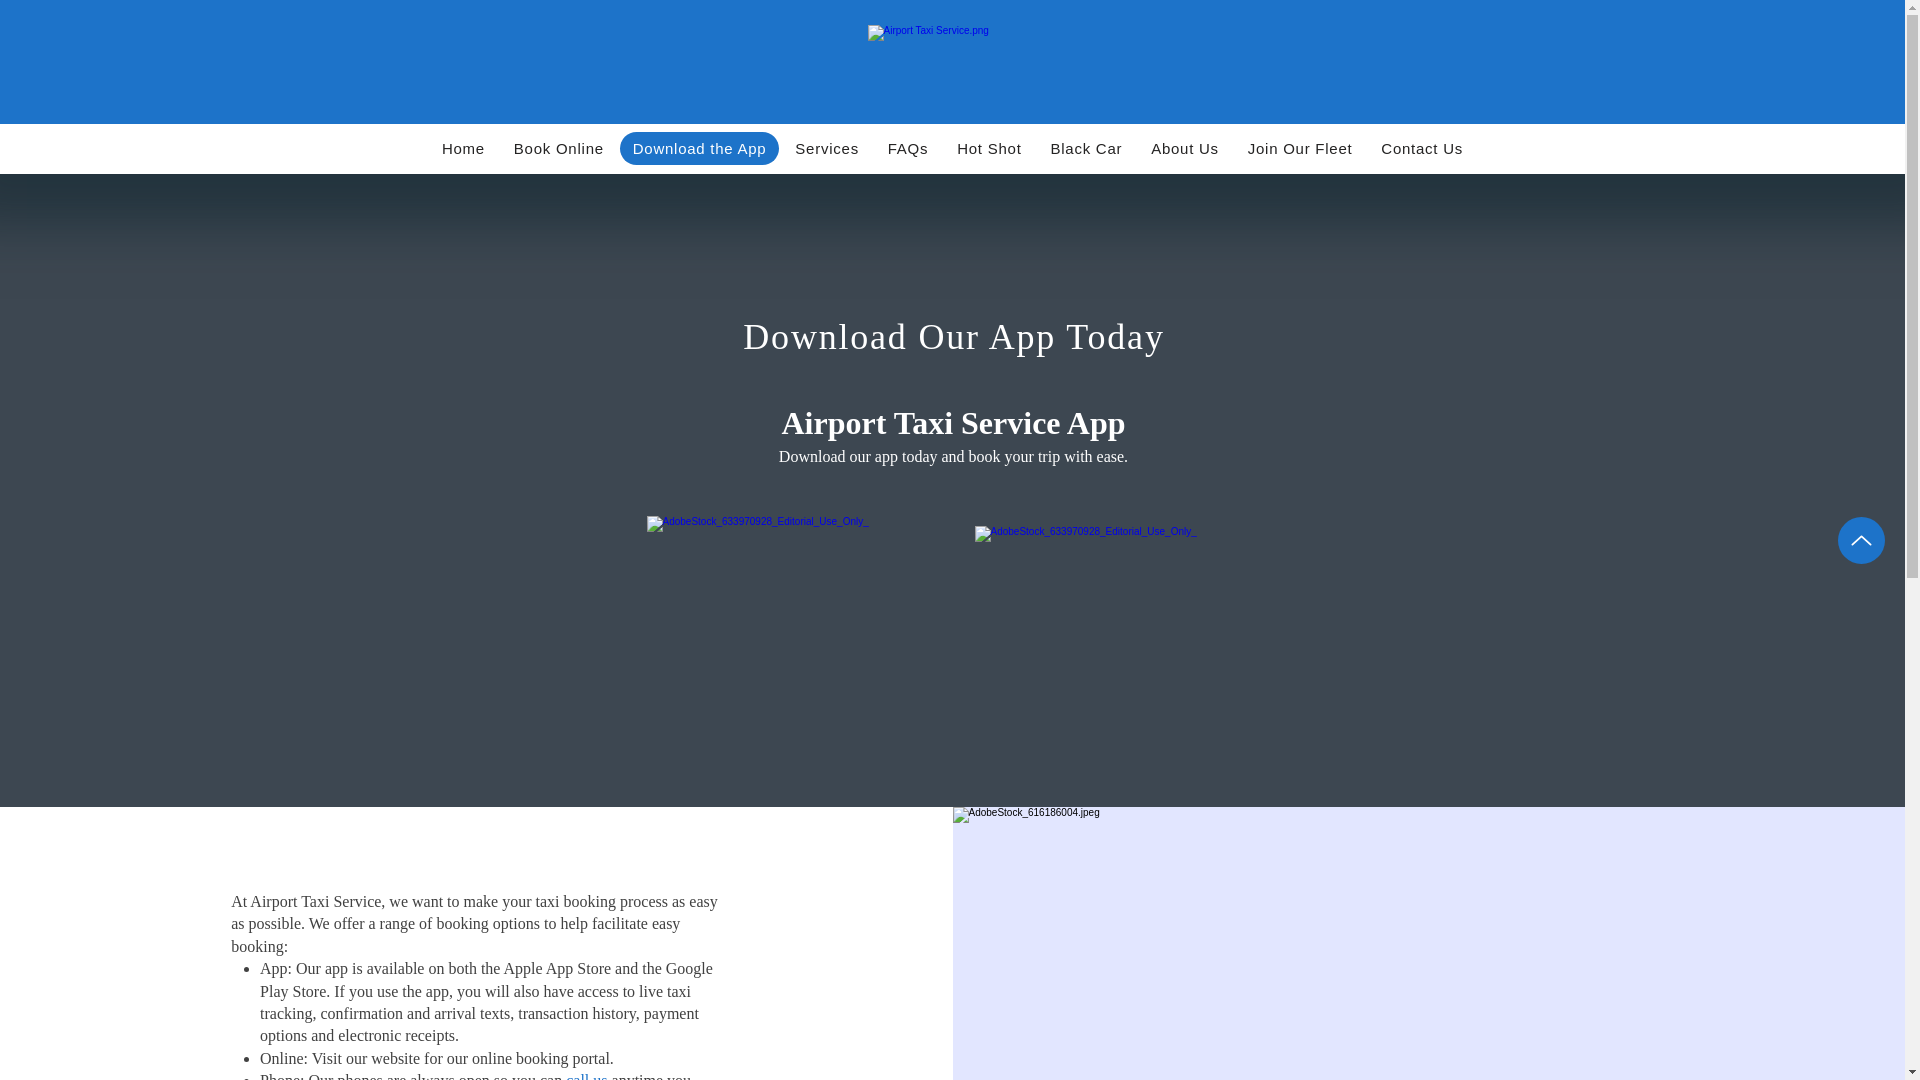  I want to click on Black Car, so click(1086, 148).